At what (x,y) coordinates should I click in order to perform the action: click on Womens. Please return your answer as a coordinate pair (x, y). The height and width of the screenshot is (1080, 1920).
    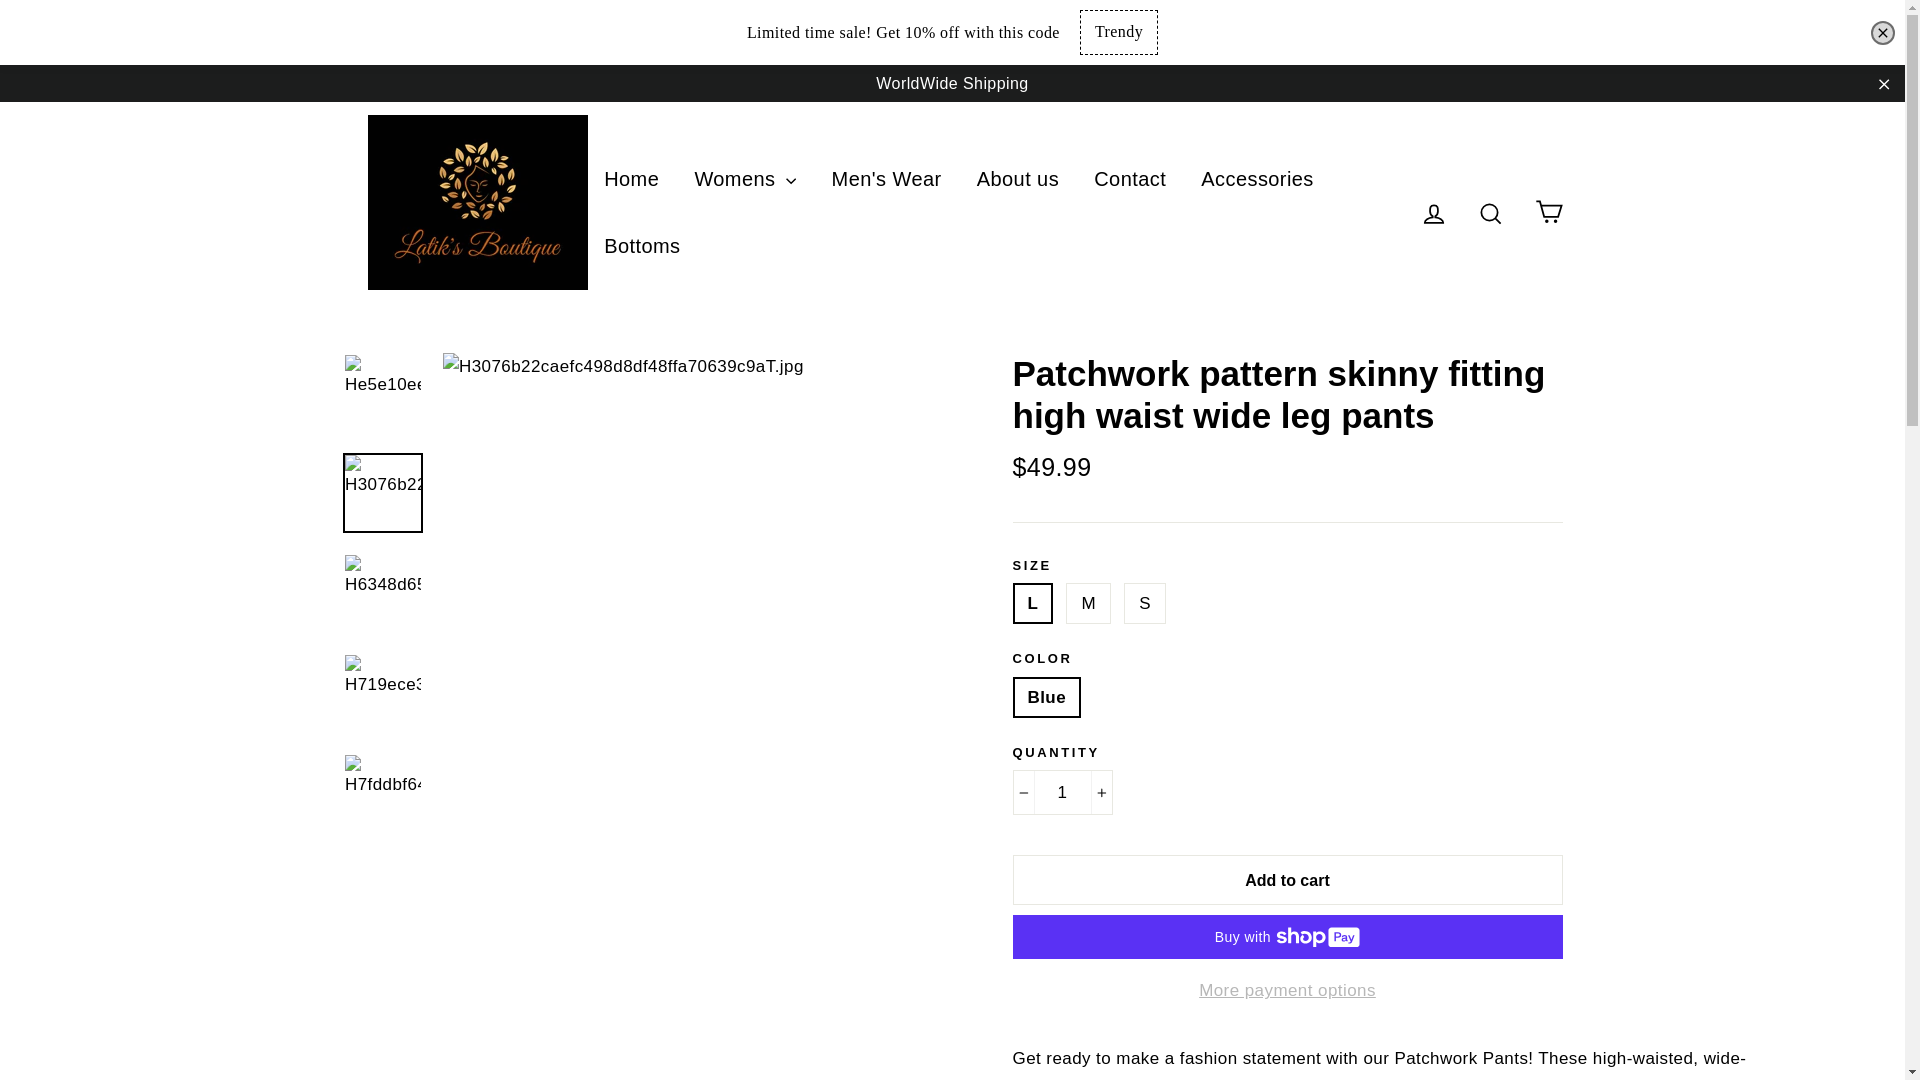
    Looking at the image, I should click on (744, 178).